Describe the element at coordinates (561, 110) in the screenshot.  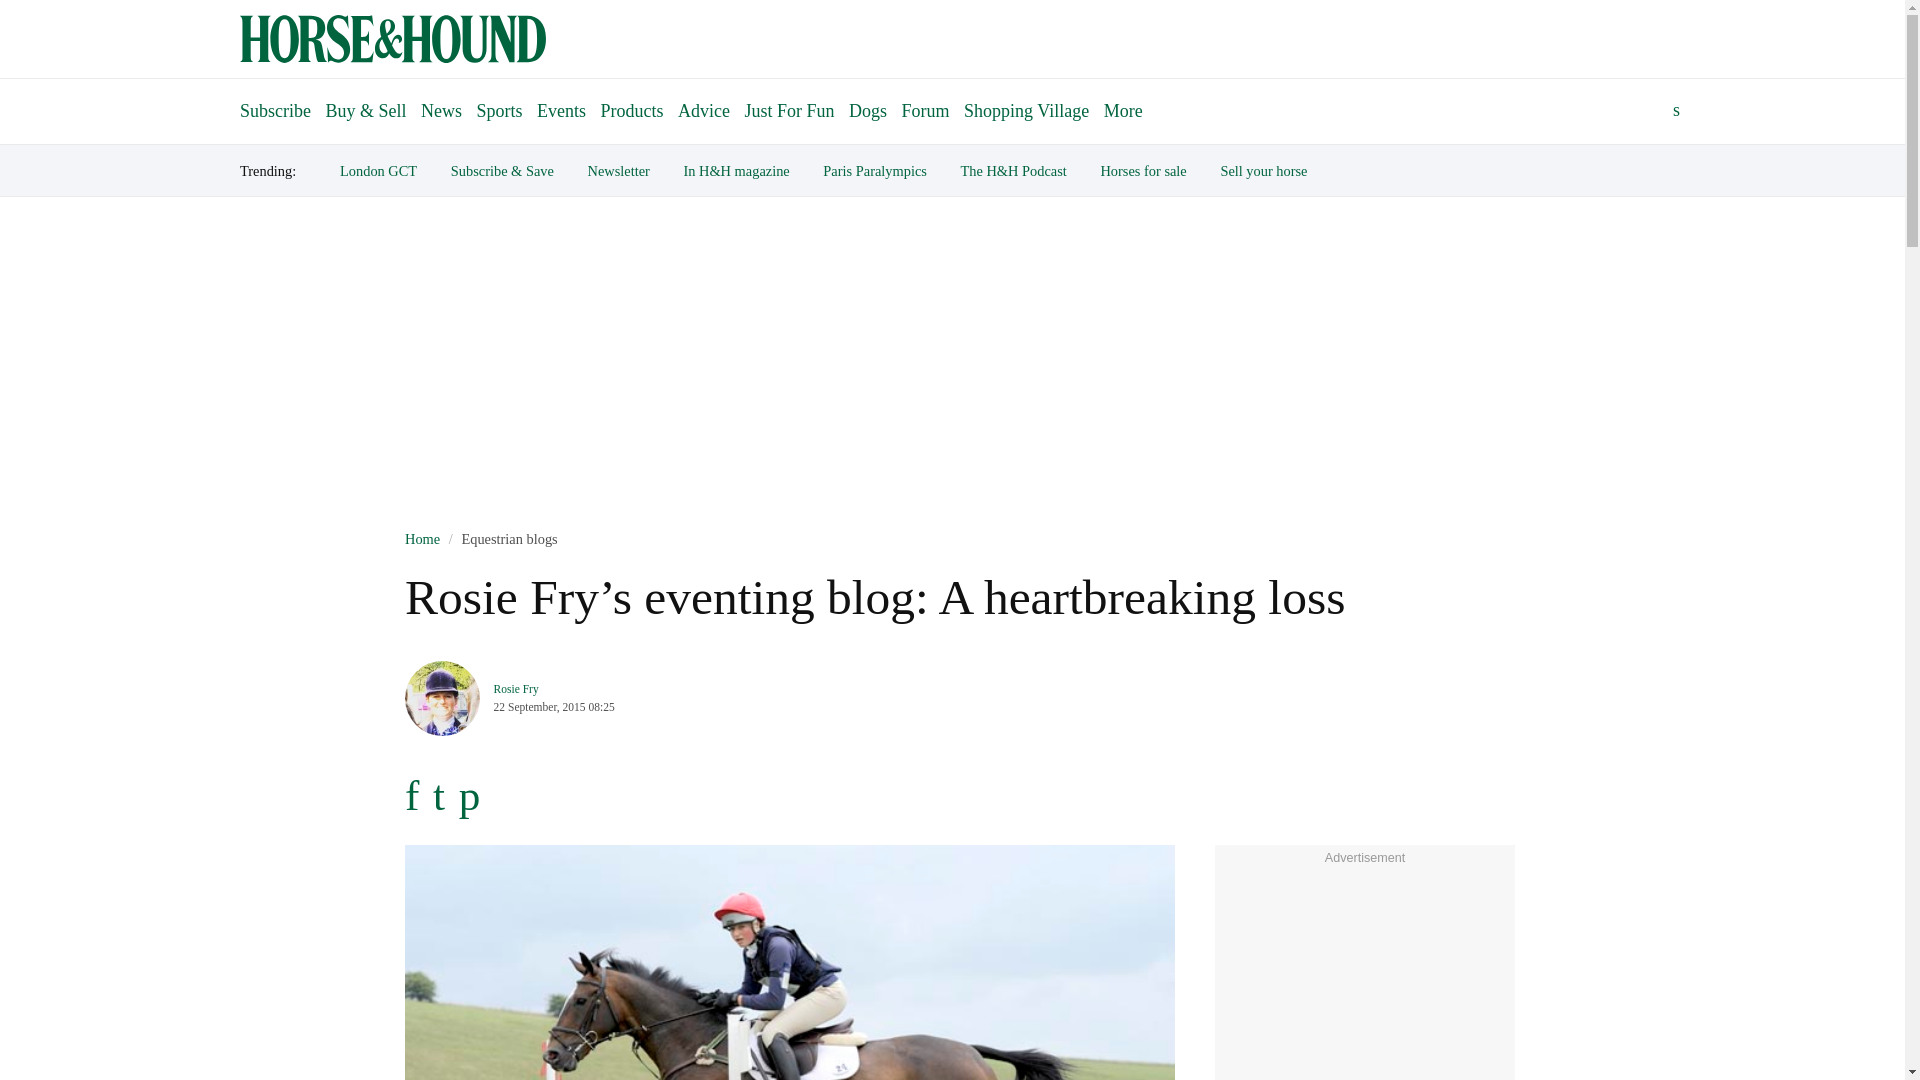
I see `Events` at that location.